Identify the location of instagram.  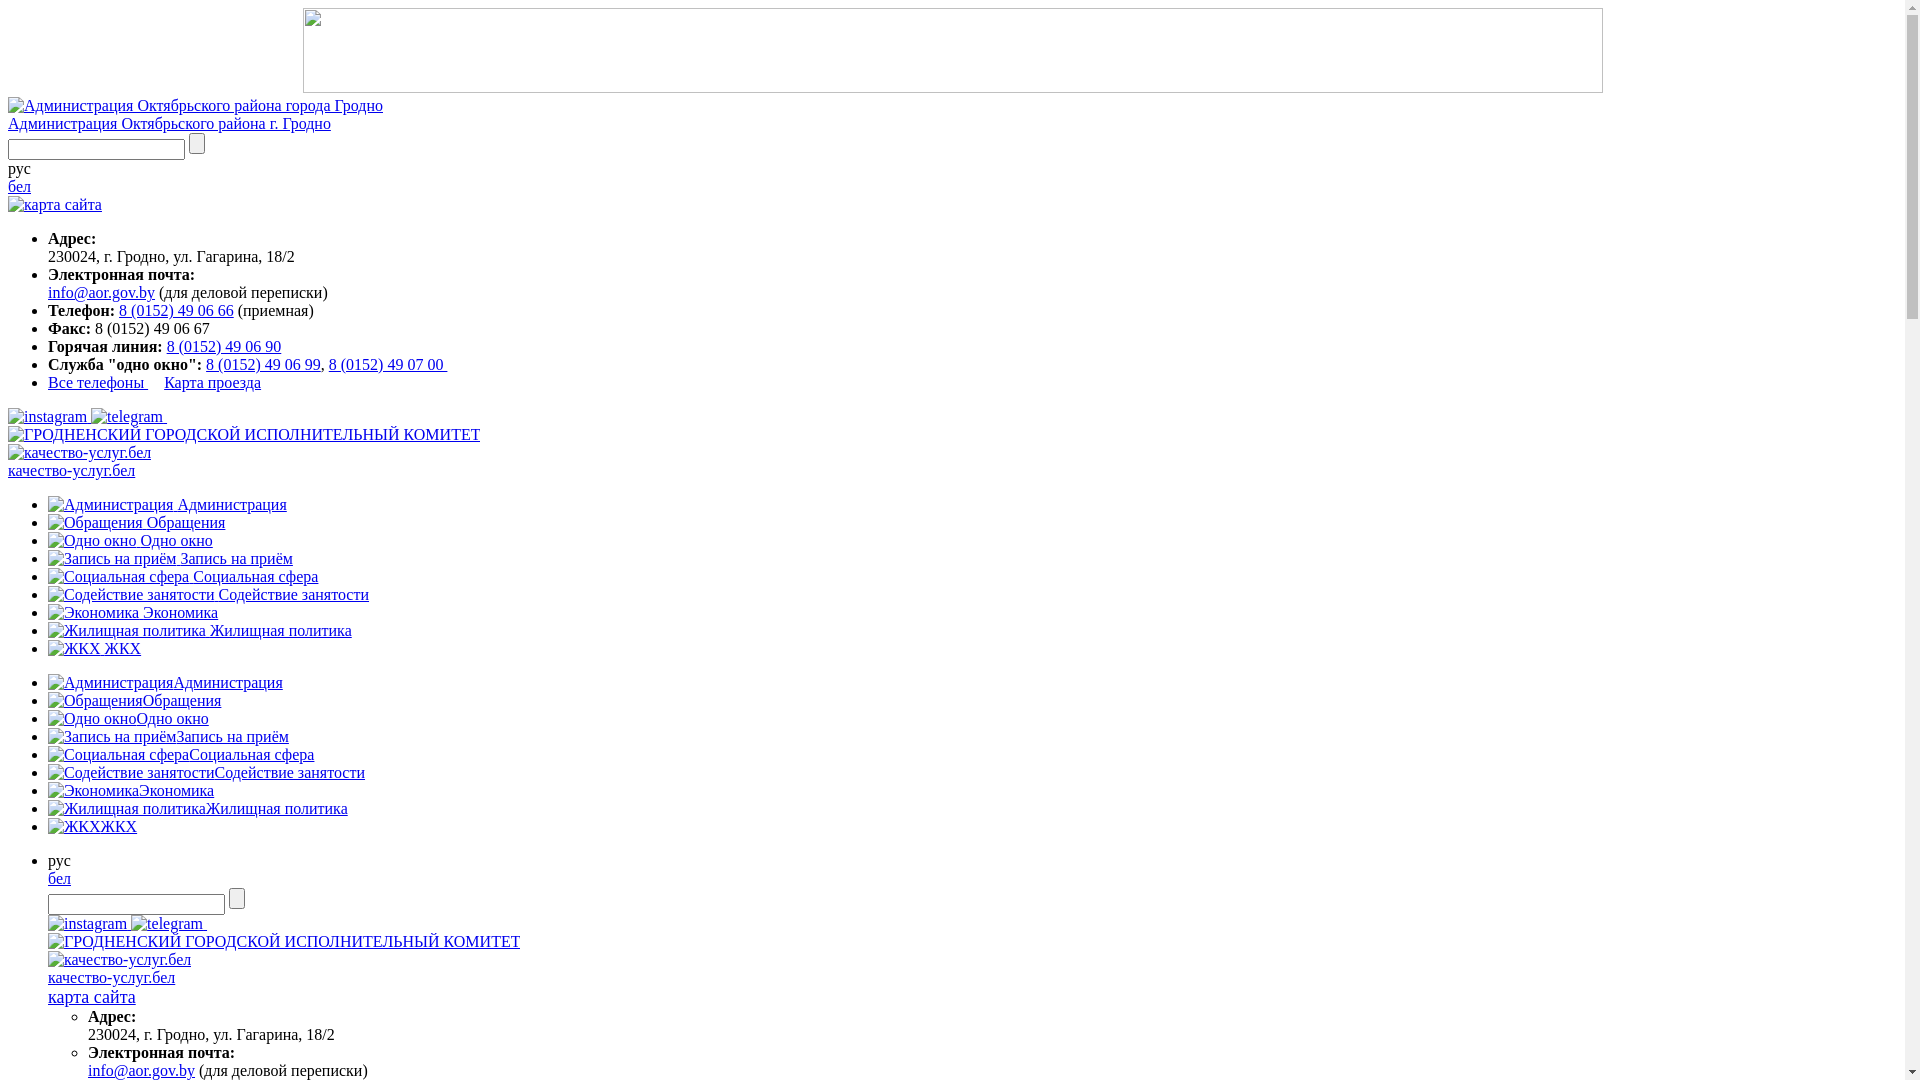
(90, 924).